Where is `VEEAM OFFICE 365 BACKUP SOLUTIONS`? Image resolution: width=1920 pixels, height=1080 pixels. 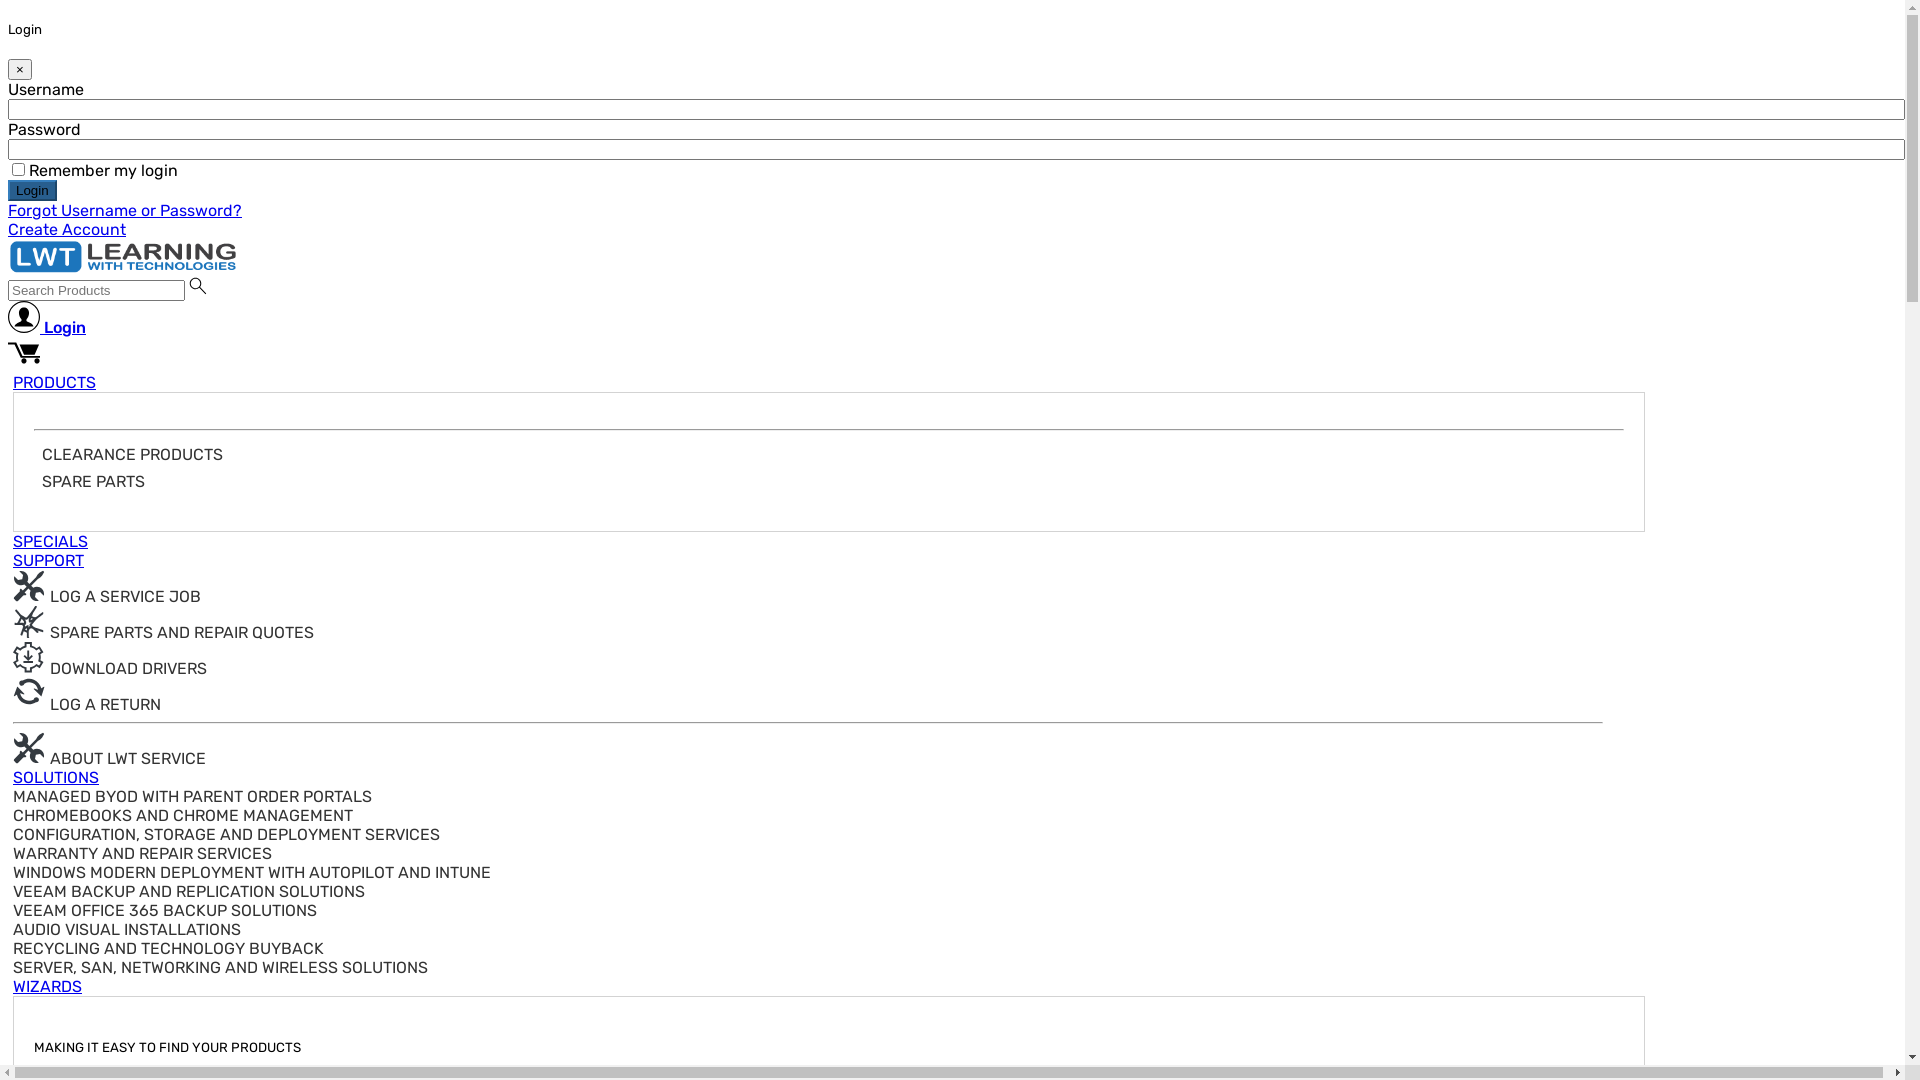 VEEAM OFFICE 365 BACKUP SOLUTIONS is located at coordinates (165, 910).